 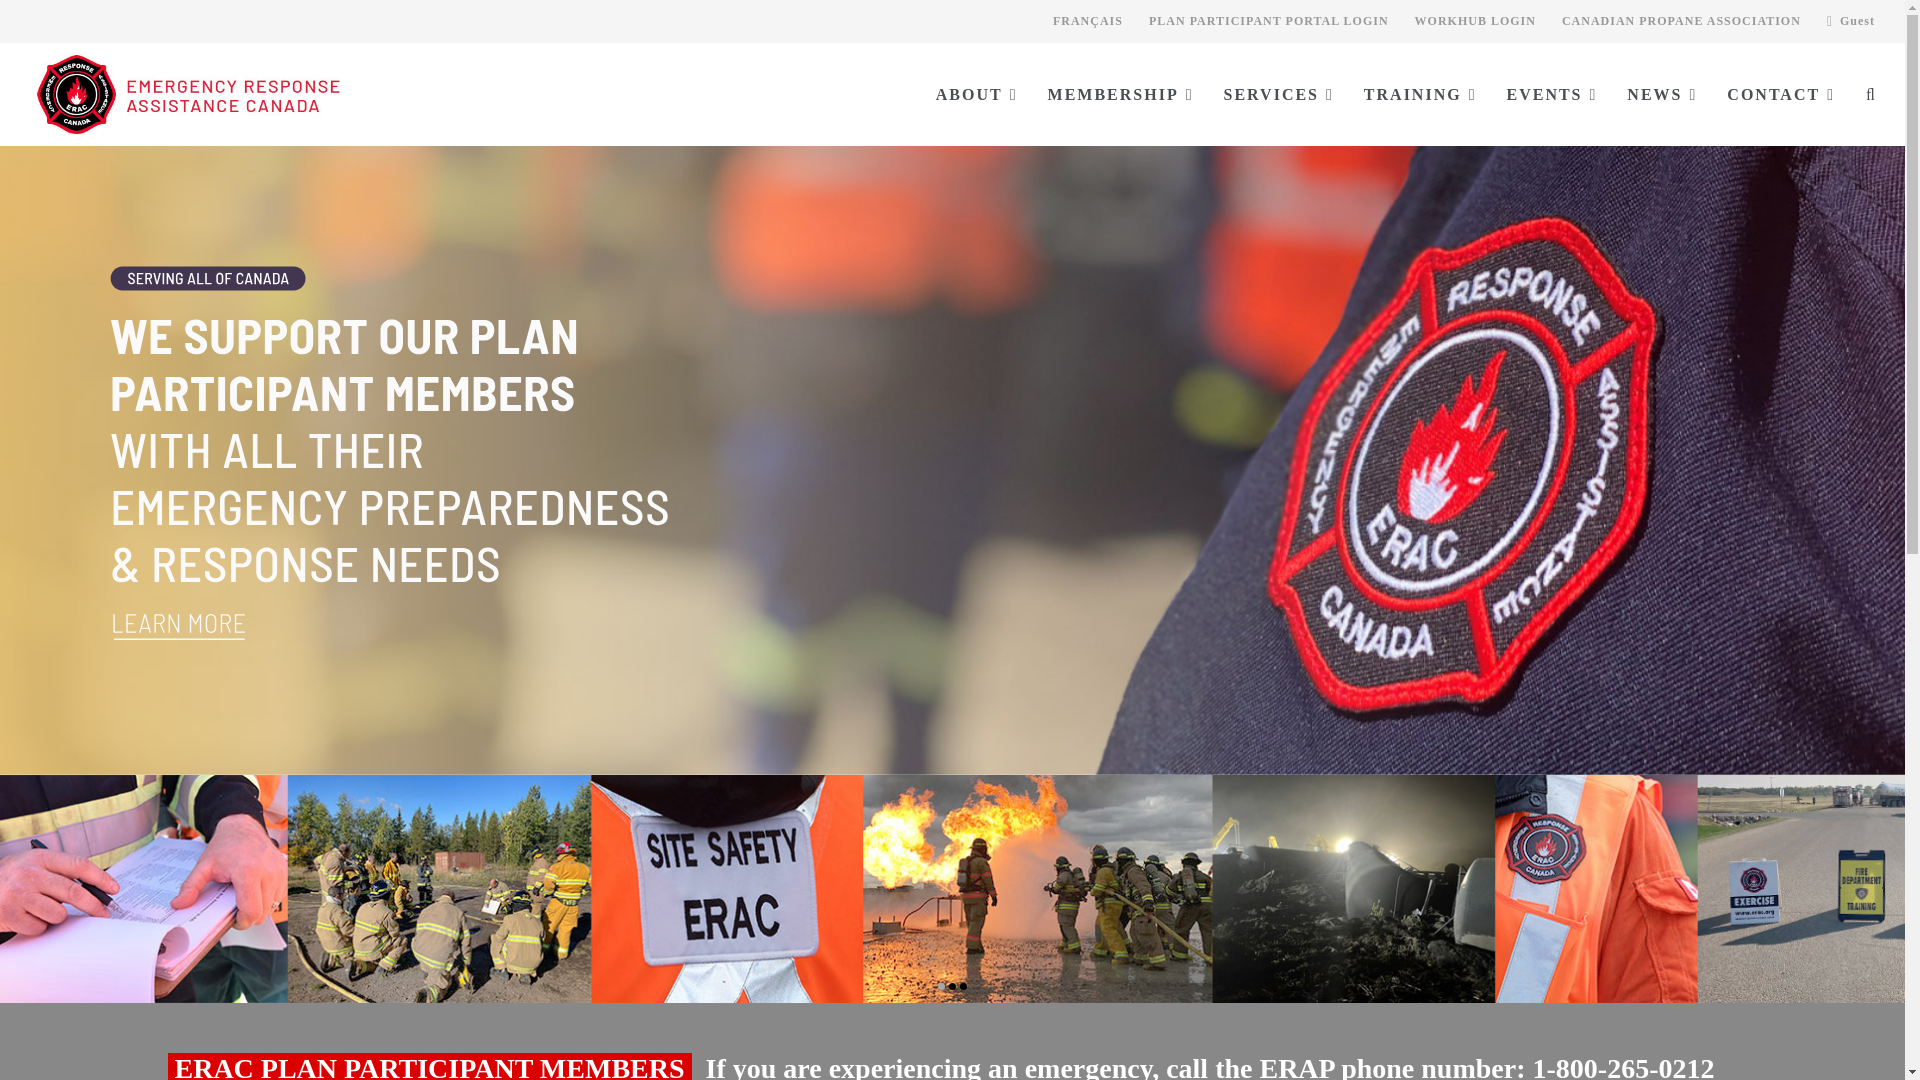 I want to click on WORKHUB LOGIN, so click(x=1475, y=22).